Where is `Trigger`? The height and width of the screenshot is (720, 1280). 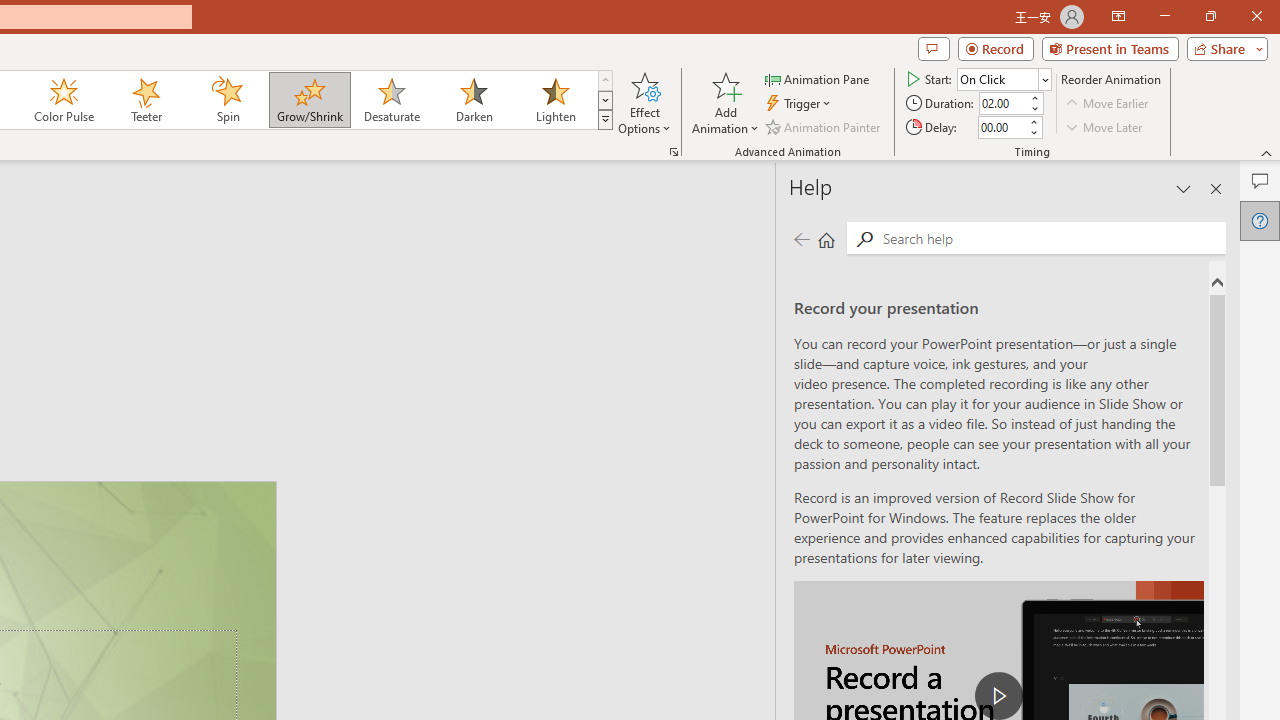
Trigger is located at coordinates (800, 104).